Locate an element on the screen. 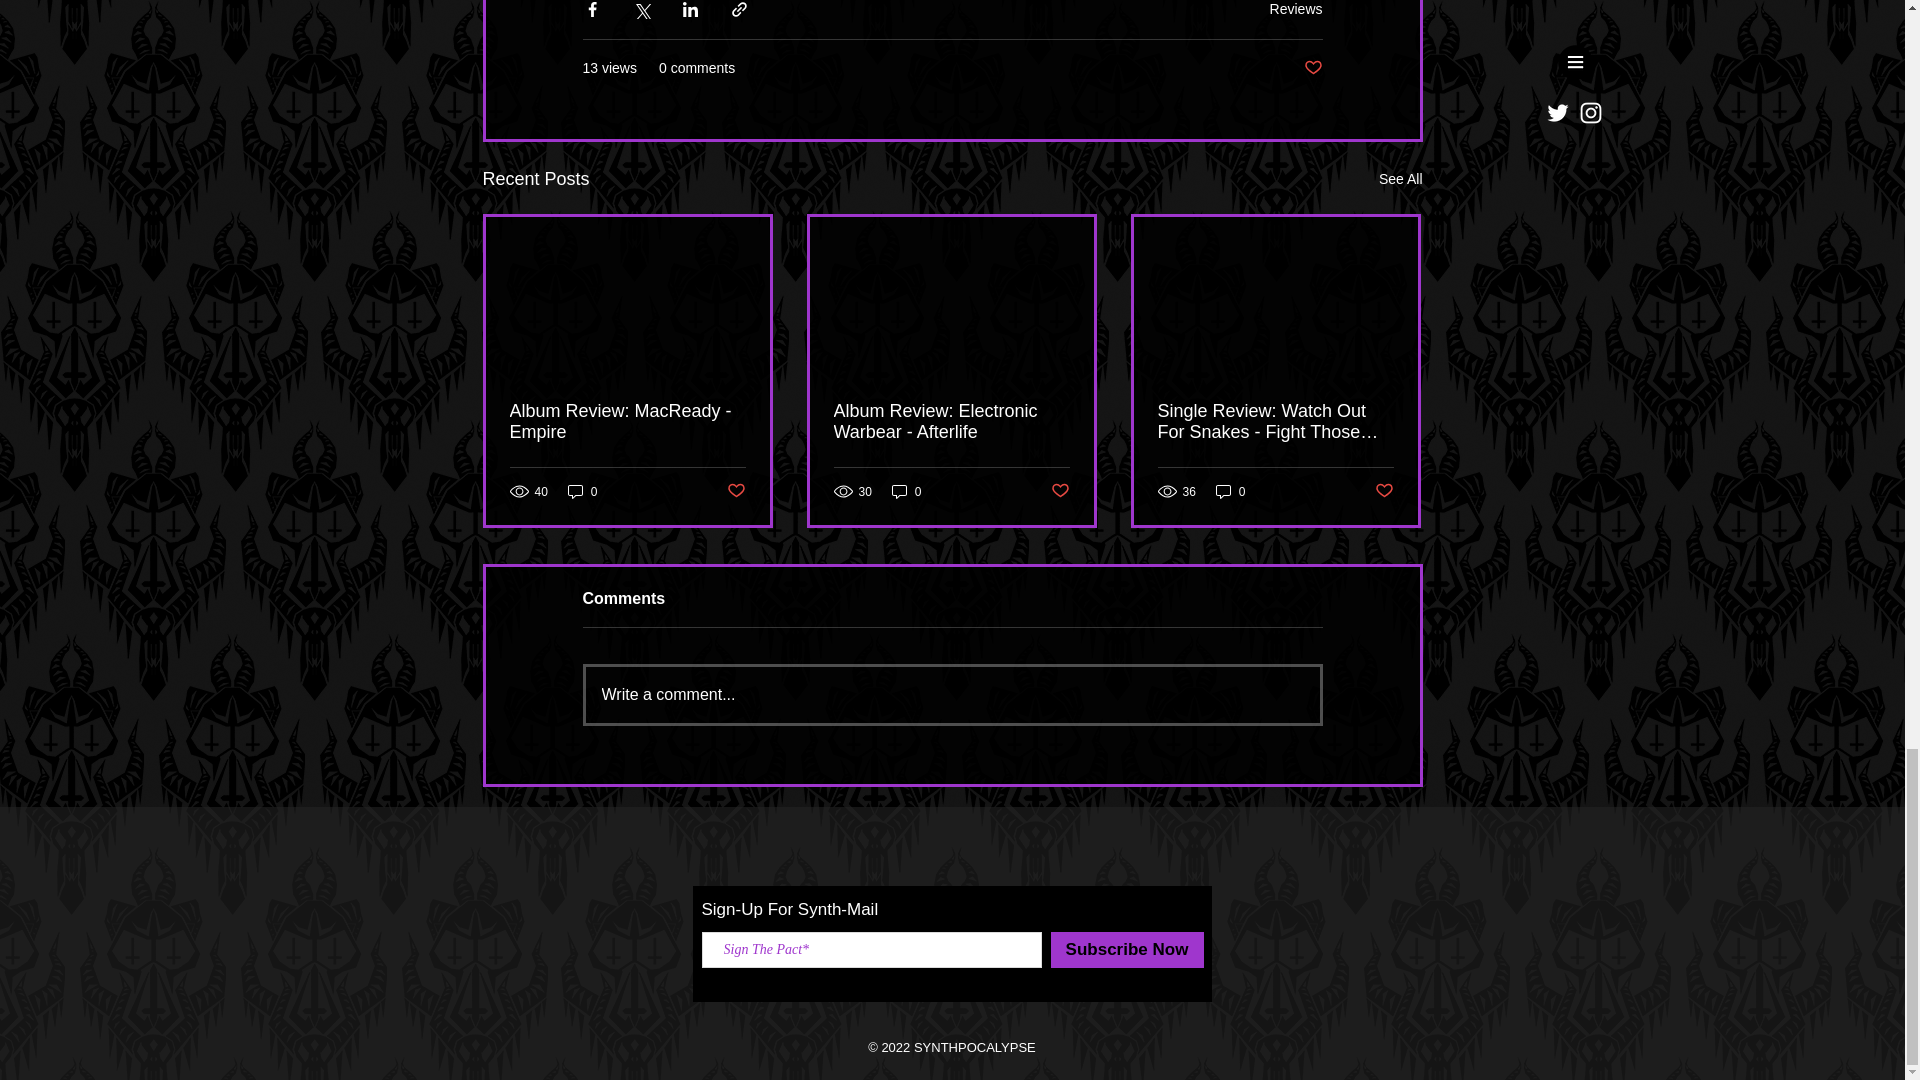 The image size is (1920, 1080). 0 is located at coordinates (1230, 491).